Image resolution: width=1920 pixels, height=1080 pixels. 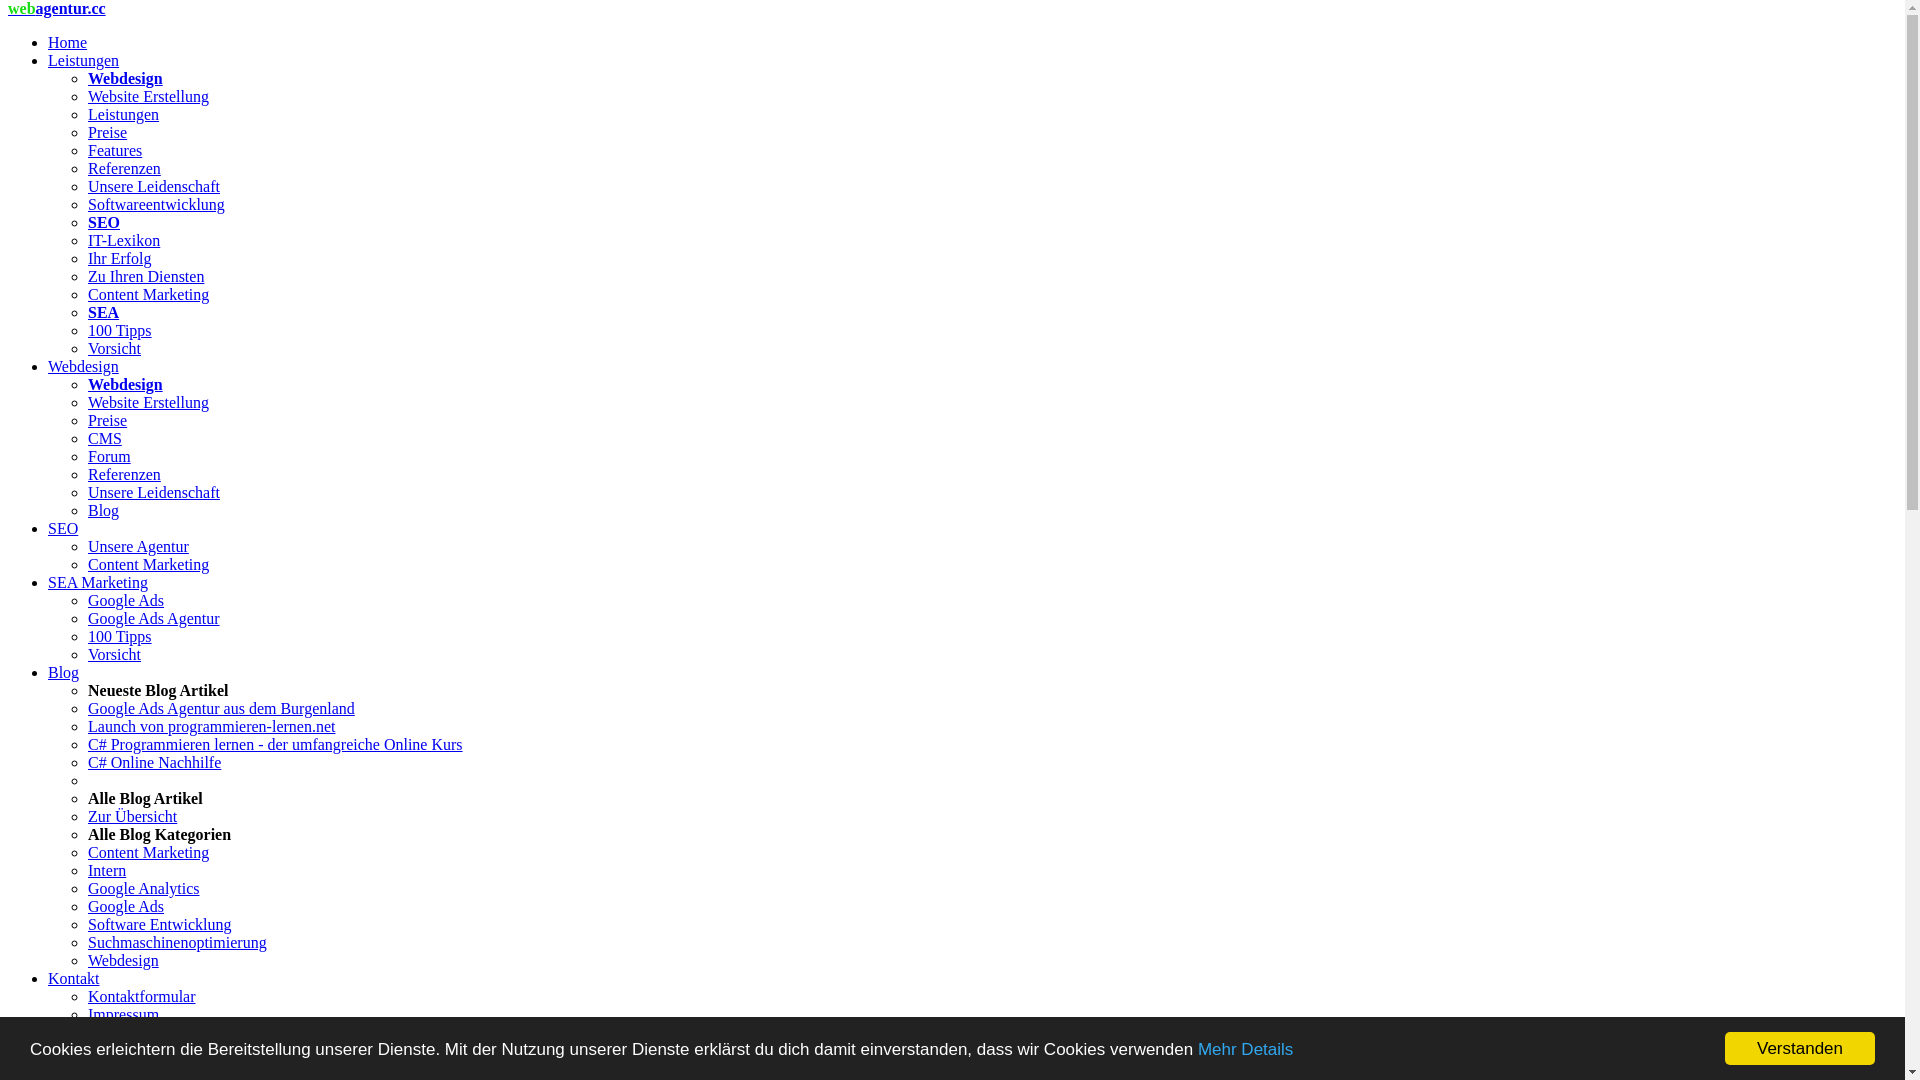 I want to click on IT-Lexikon, so click(x=124, y=240).